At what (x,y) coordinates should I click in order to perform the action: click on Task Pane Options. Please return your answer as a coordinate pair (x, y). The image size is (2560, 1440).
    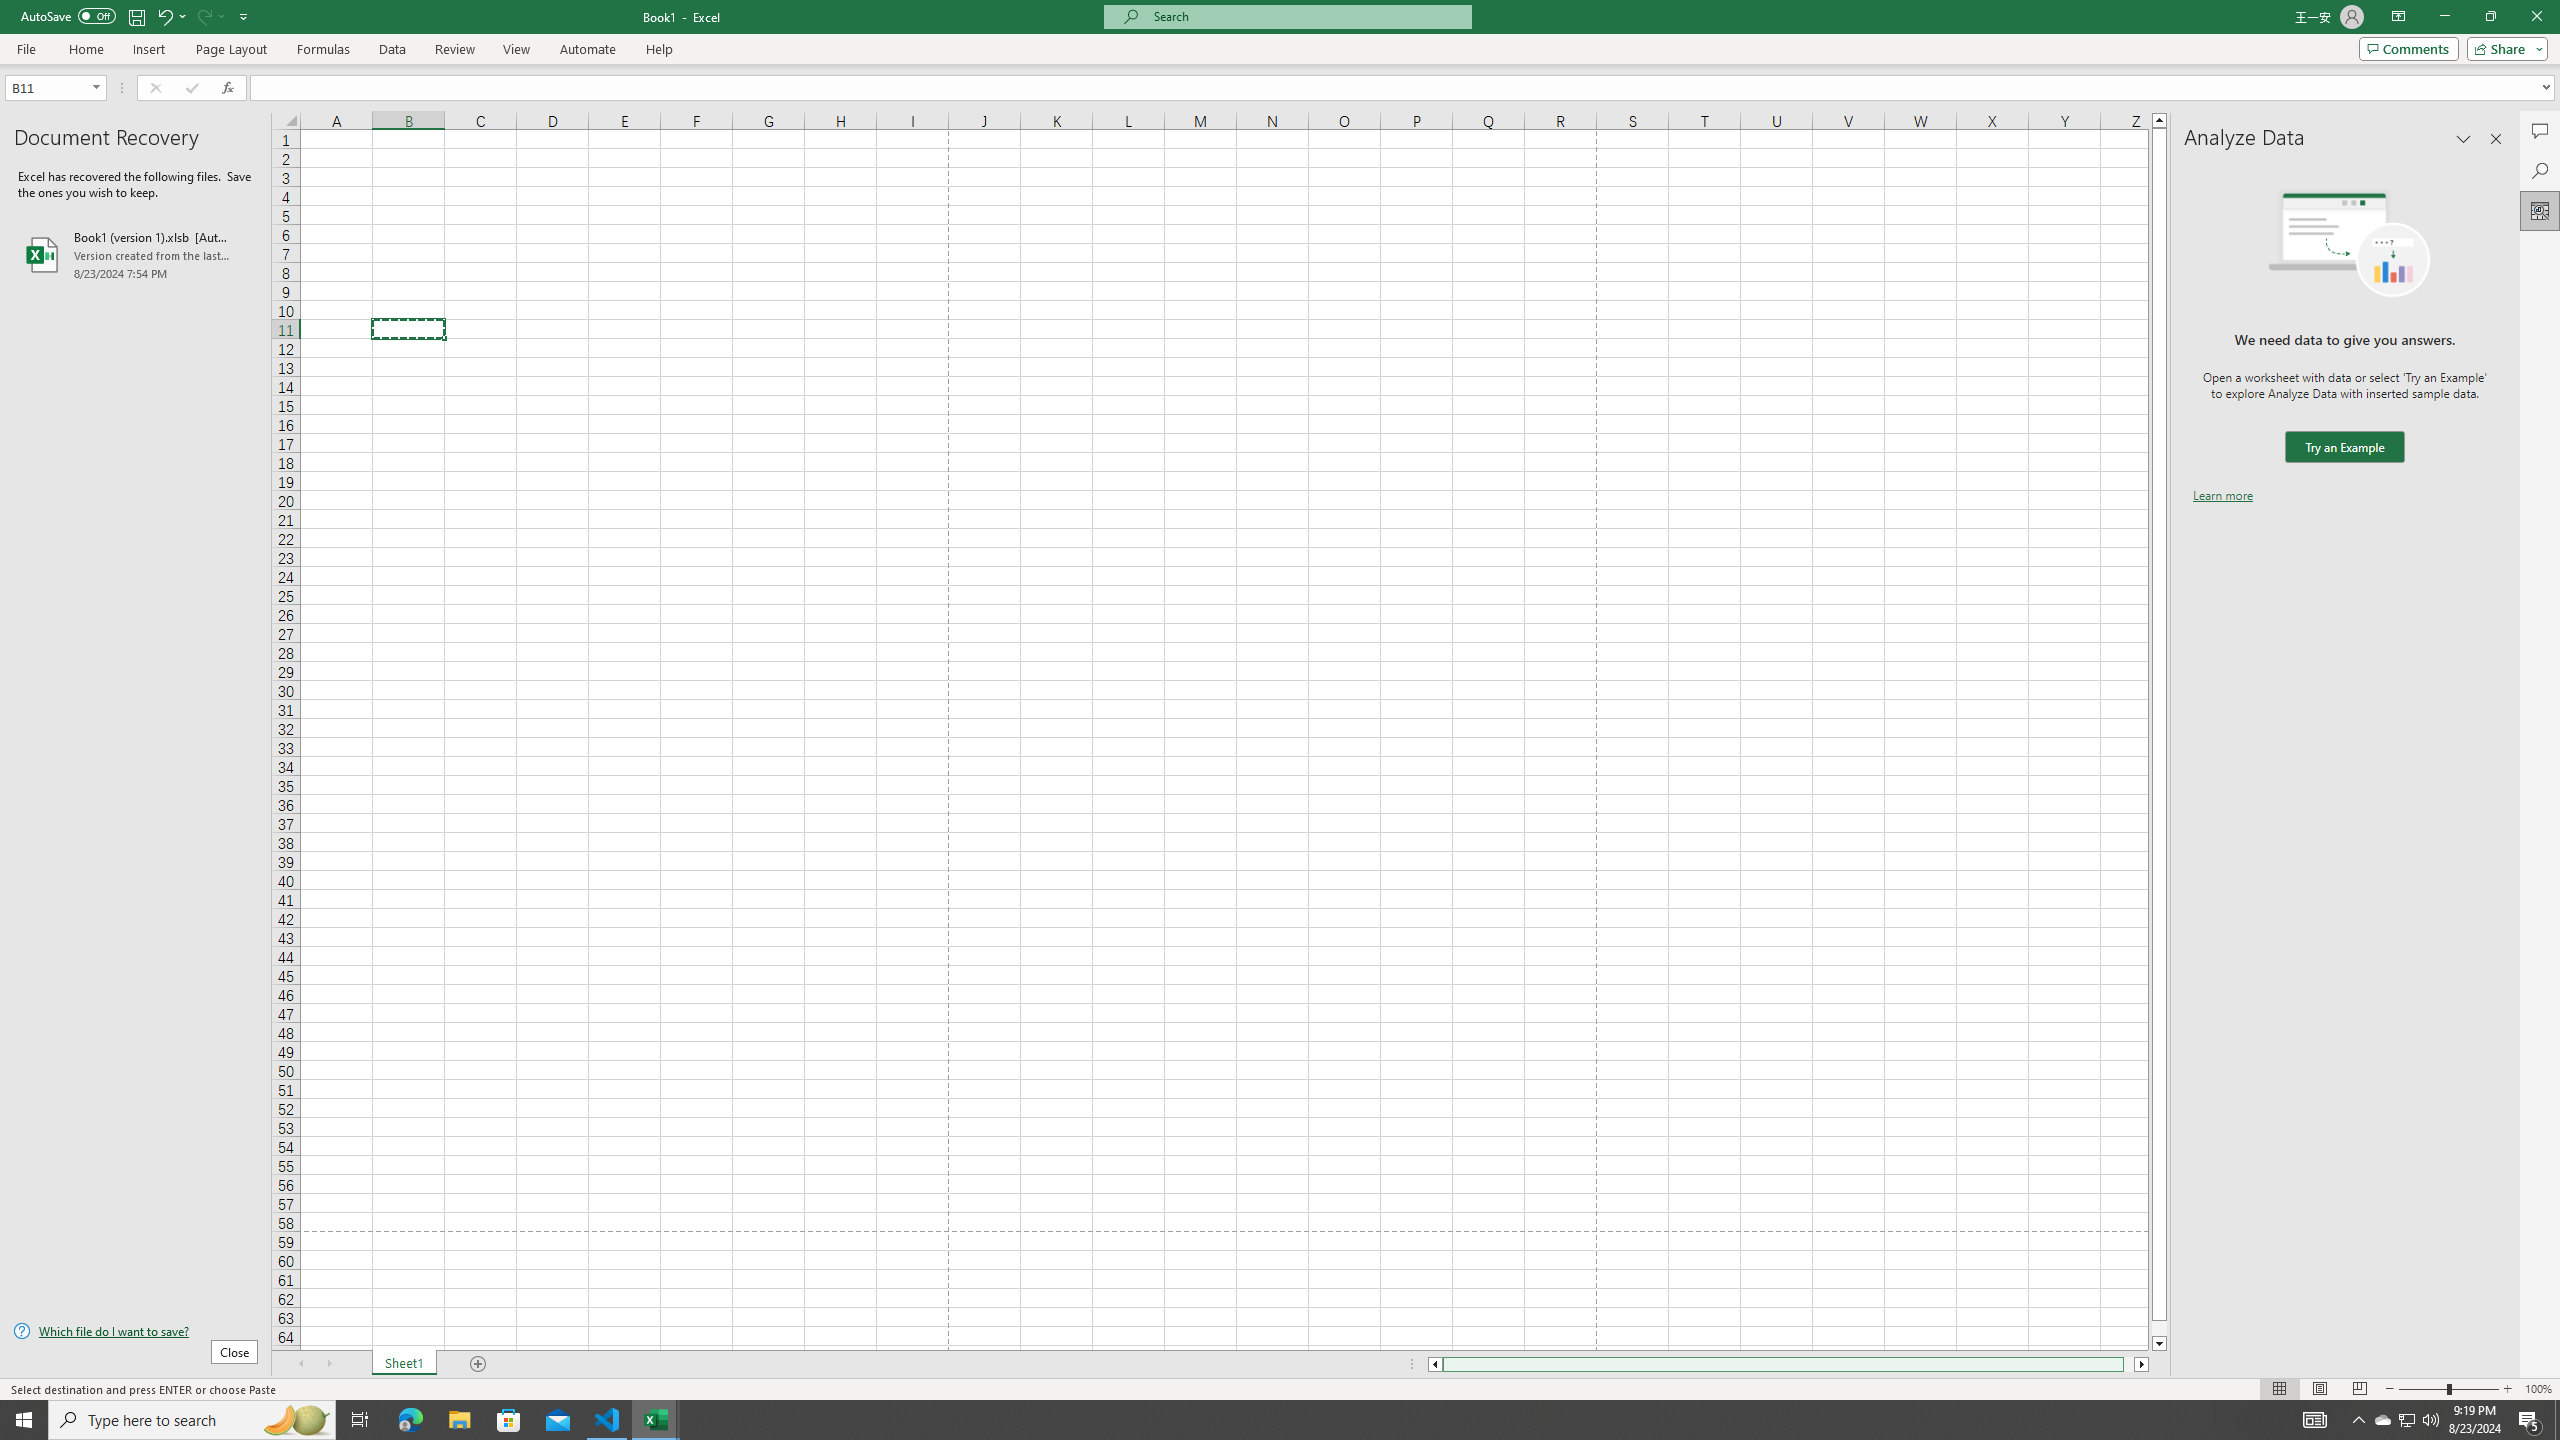
    Looking at the image, I should click on (2464, 138).